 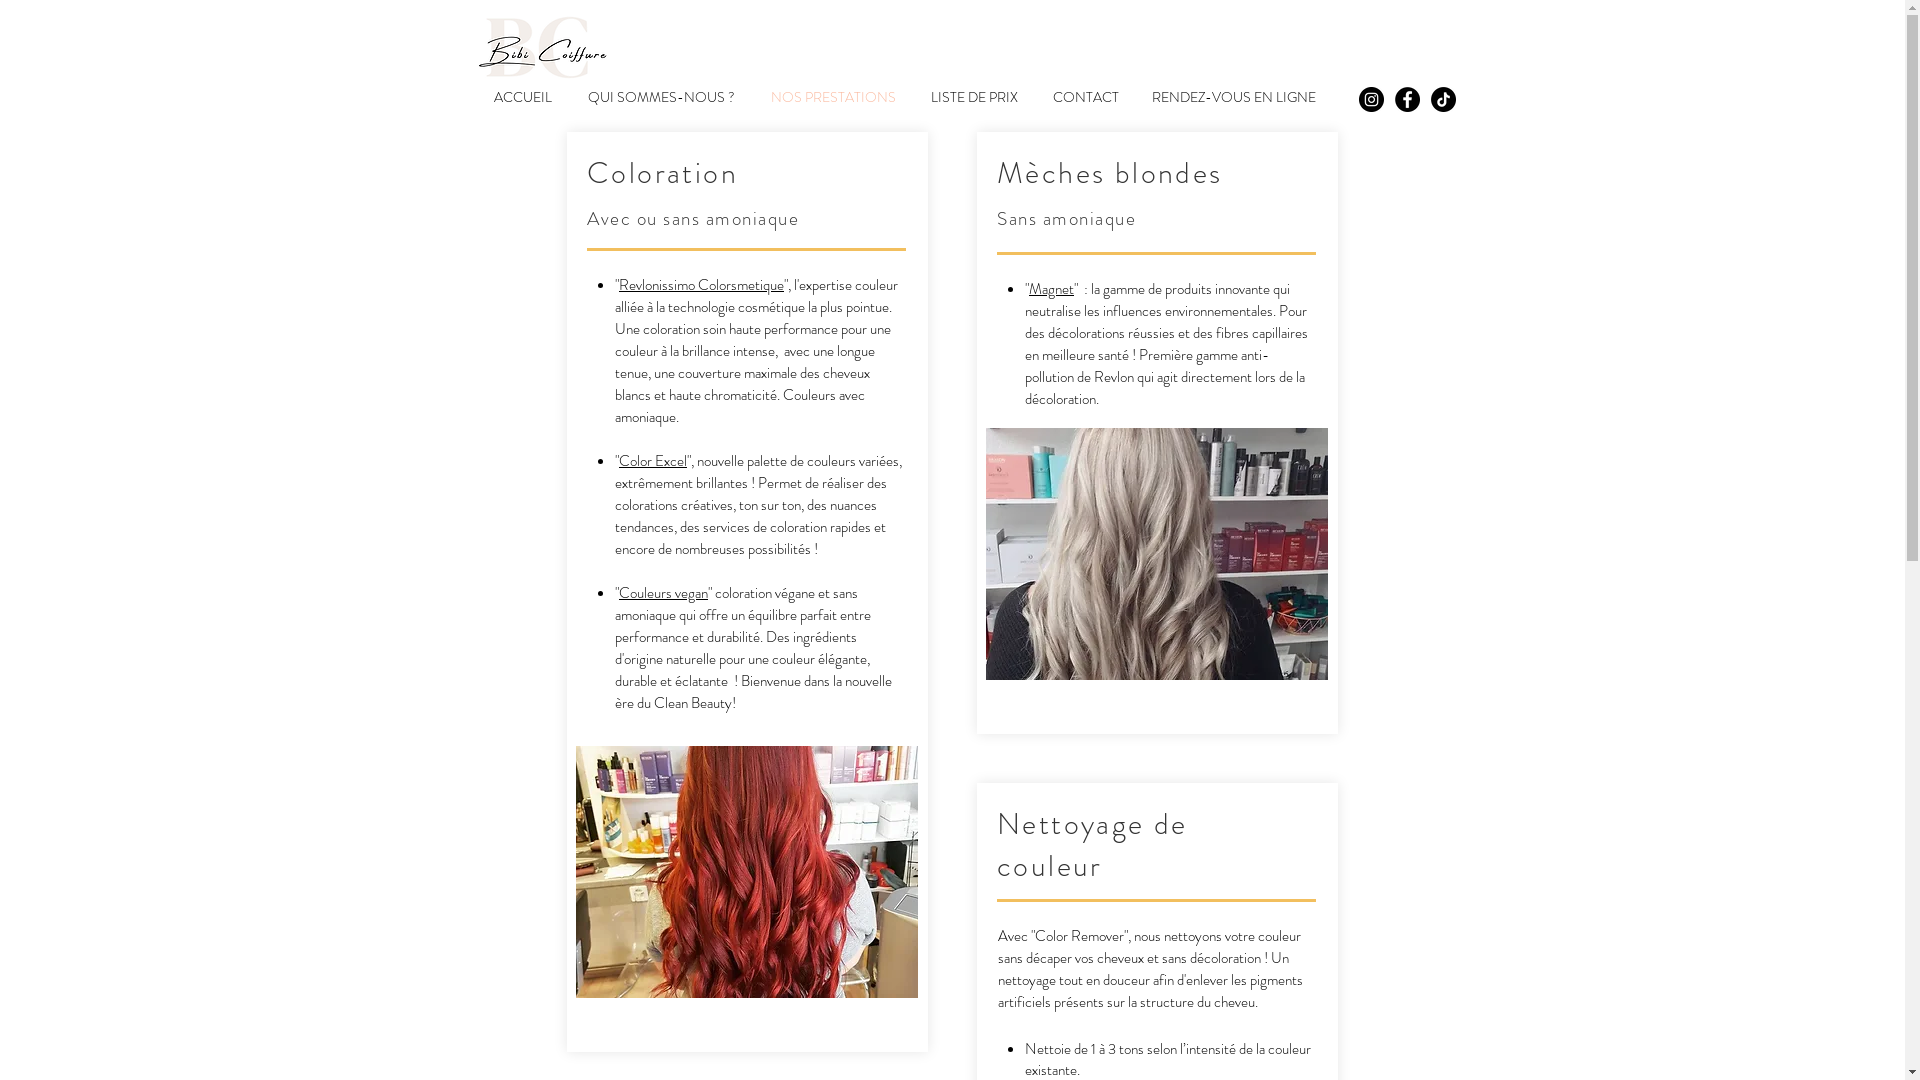 What do you see at coordinates (1234, 98) in the screenshot?
I see `RENDEZ-VOUS EN LIGNE` at bounding box center [1234, 98].